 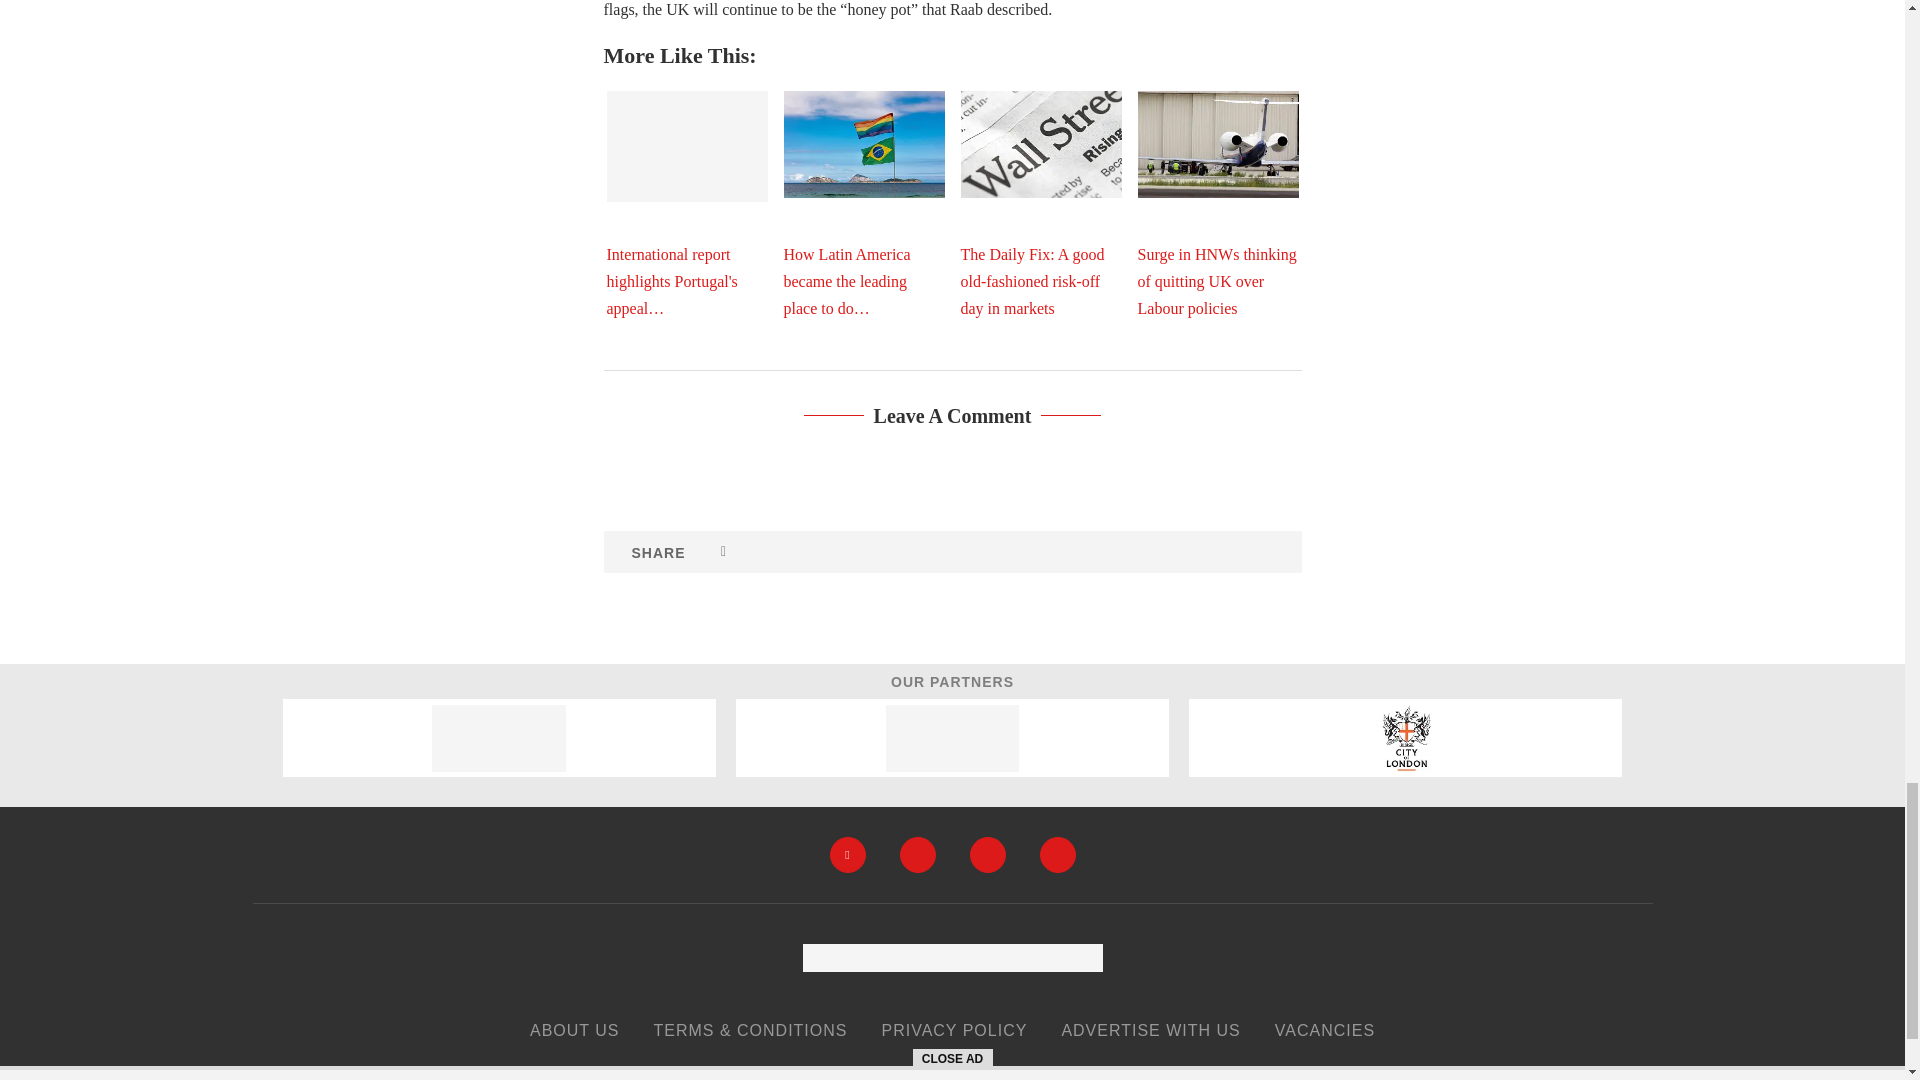 I want to click on Surge in HNWs thinking of quitting UK over Labour policies, so click(x=1218, y=144).